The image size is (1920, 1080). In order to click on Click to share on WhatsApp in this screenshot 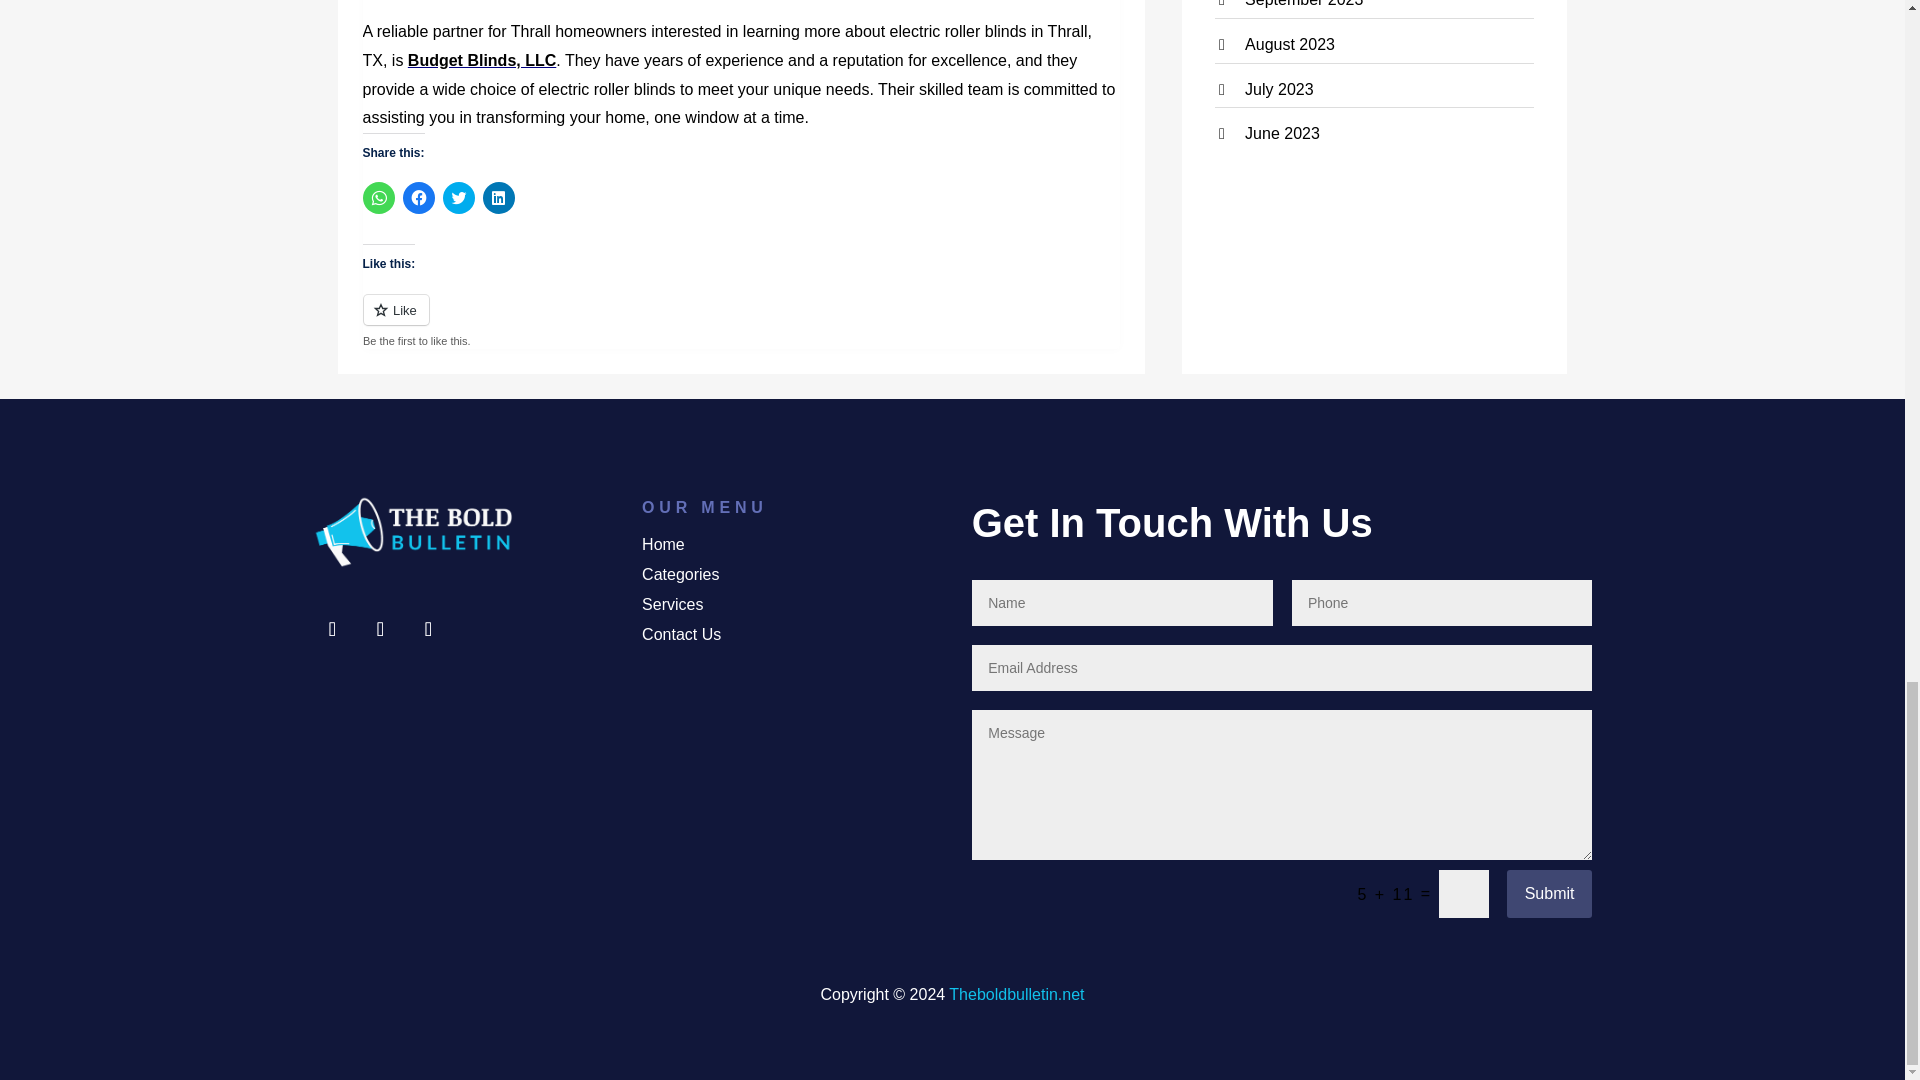, I will do `click(378, 198)`.